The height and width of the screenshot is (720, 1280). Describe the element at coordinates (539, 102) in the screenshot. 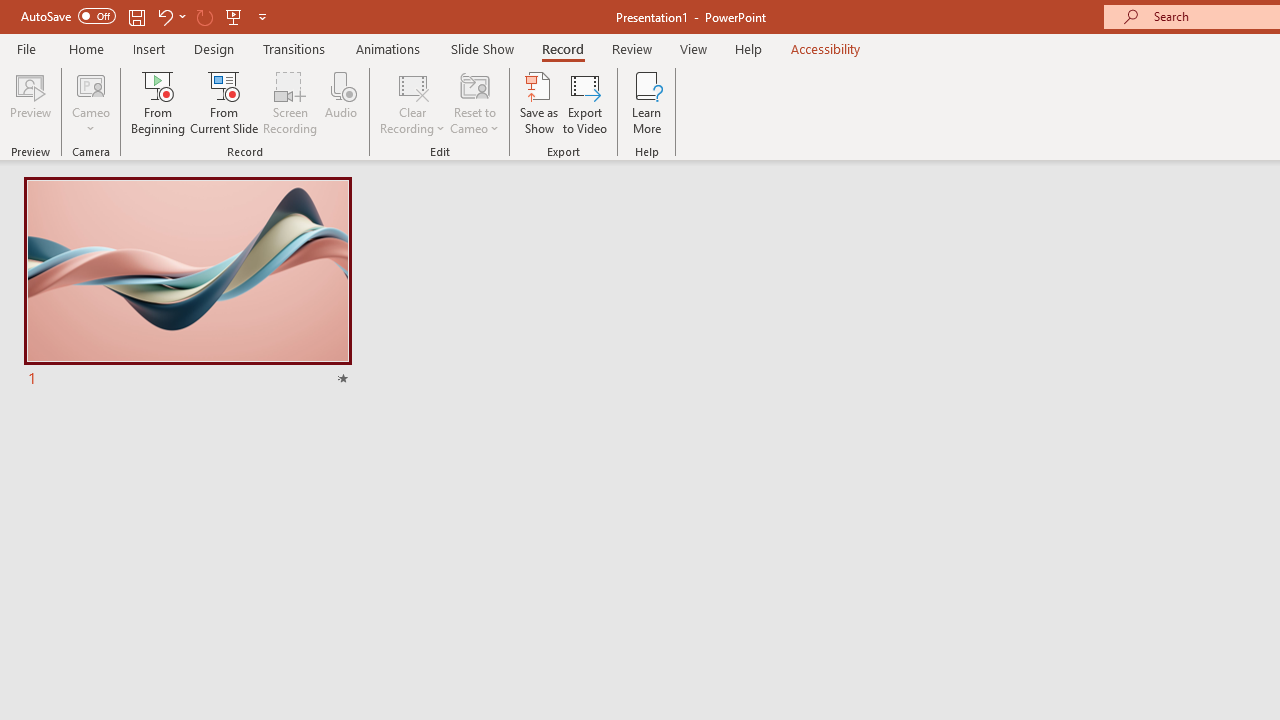

I see `Save as Show` at that location.